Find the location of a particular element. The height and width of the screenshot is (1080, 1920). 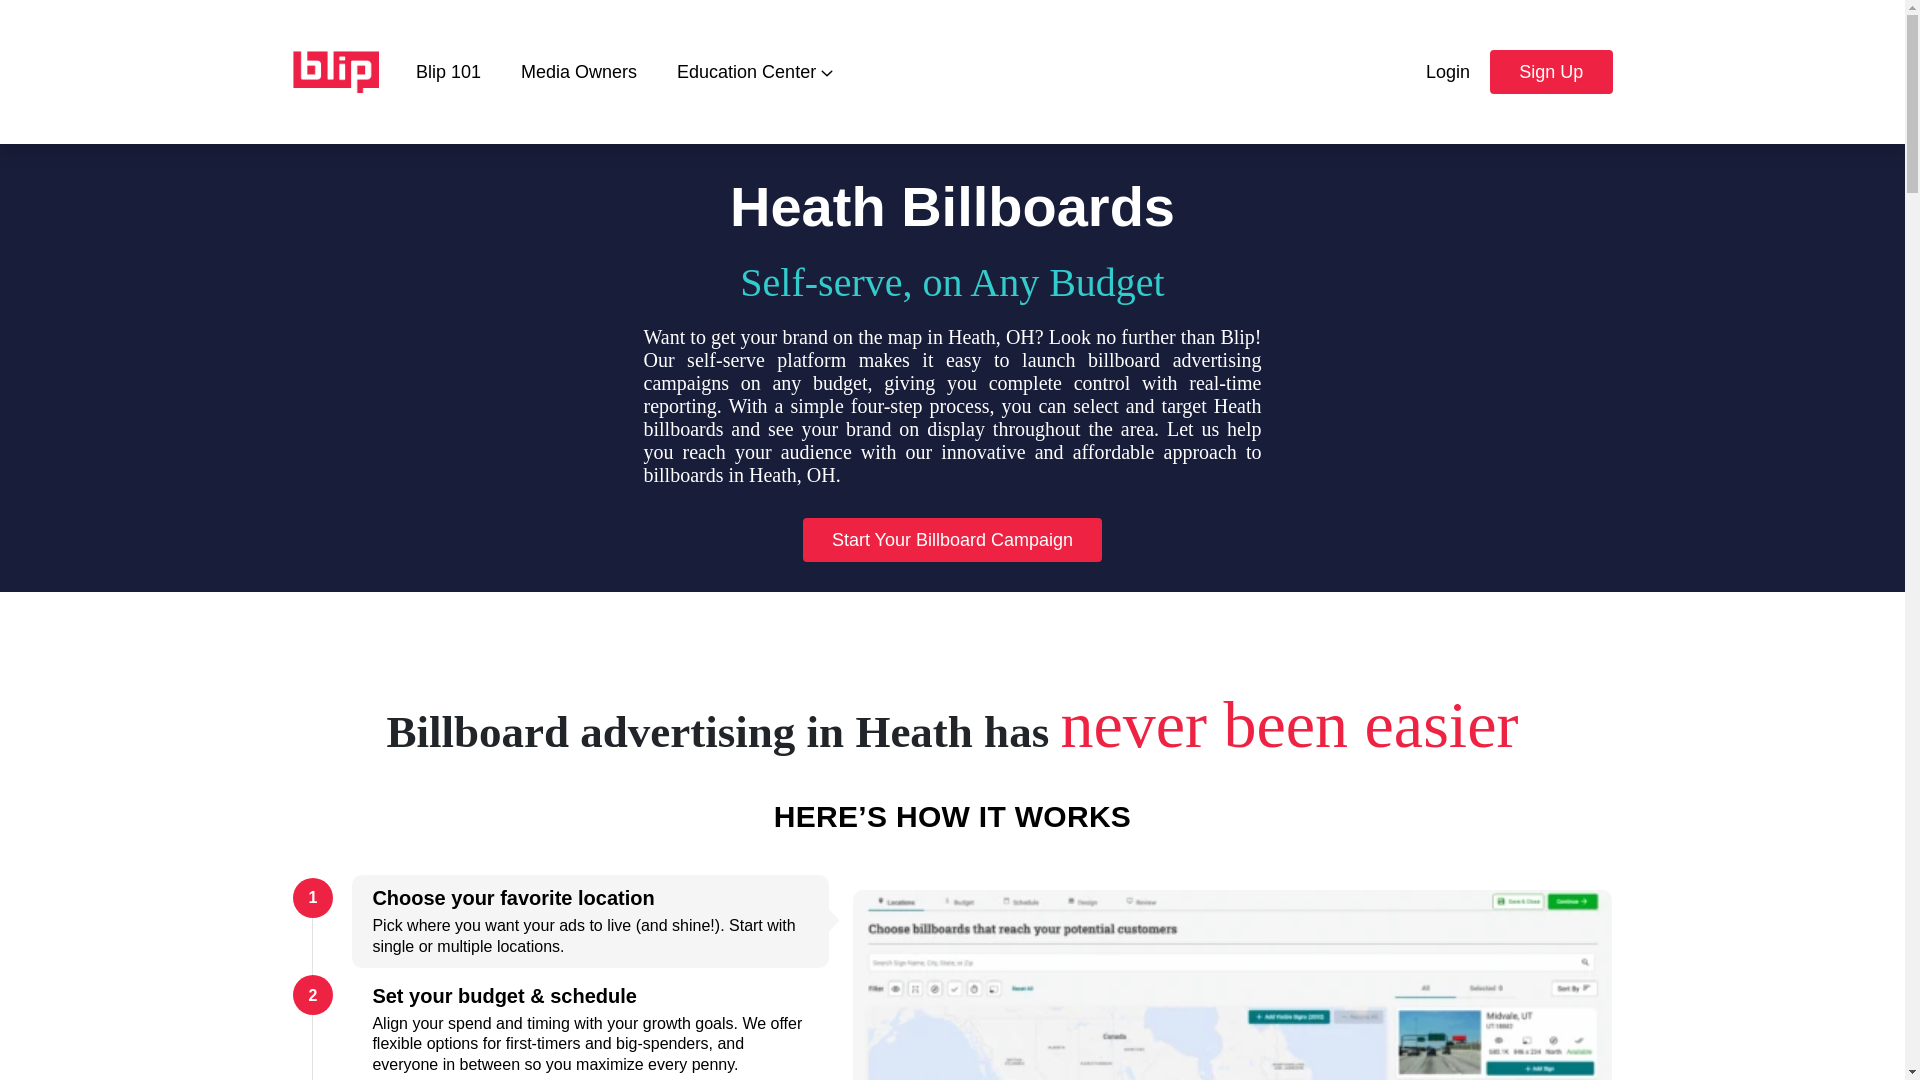

Blip 101 is located at coordinates (448, 70).